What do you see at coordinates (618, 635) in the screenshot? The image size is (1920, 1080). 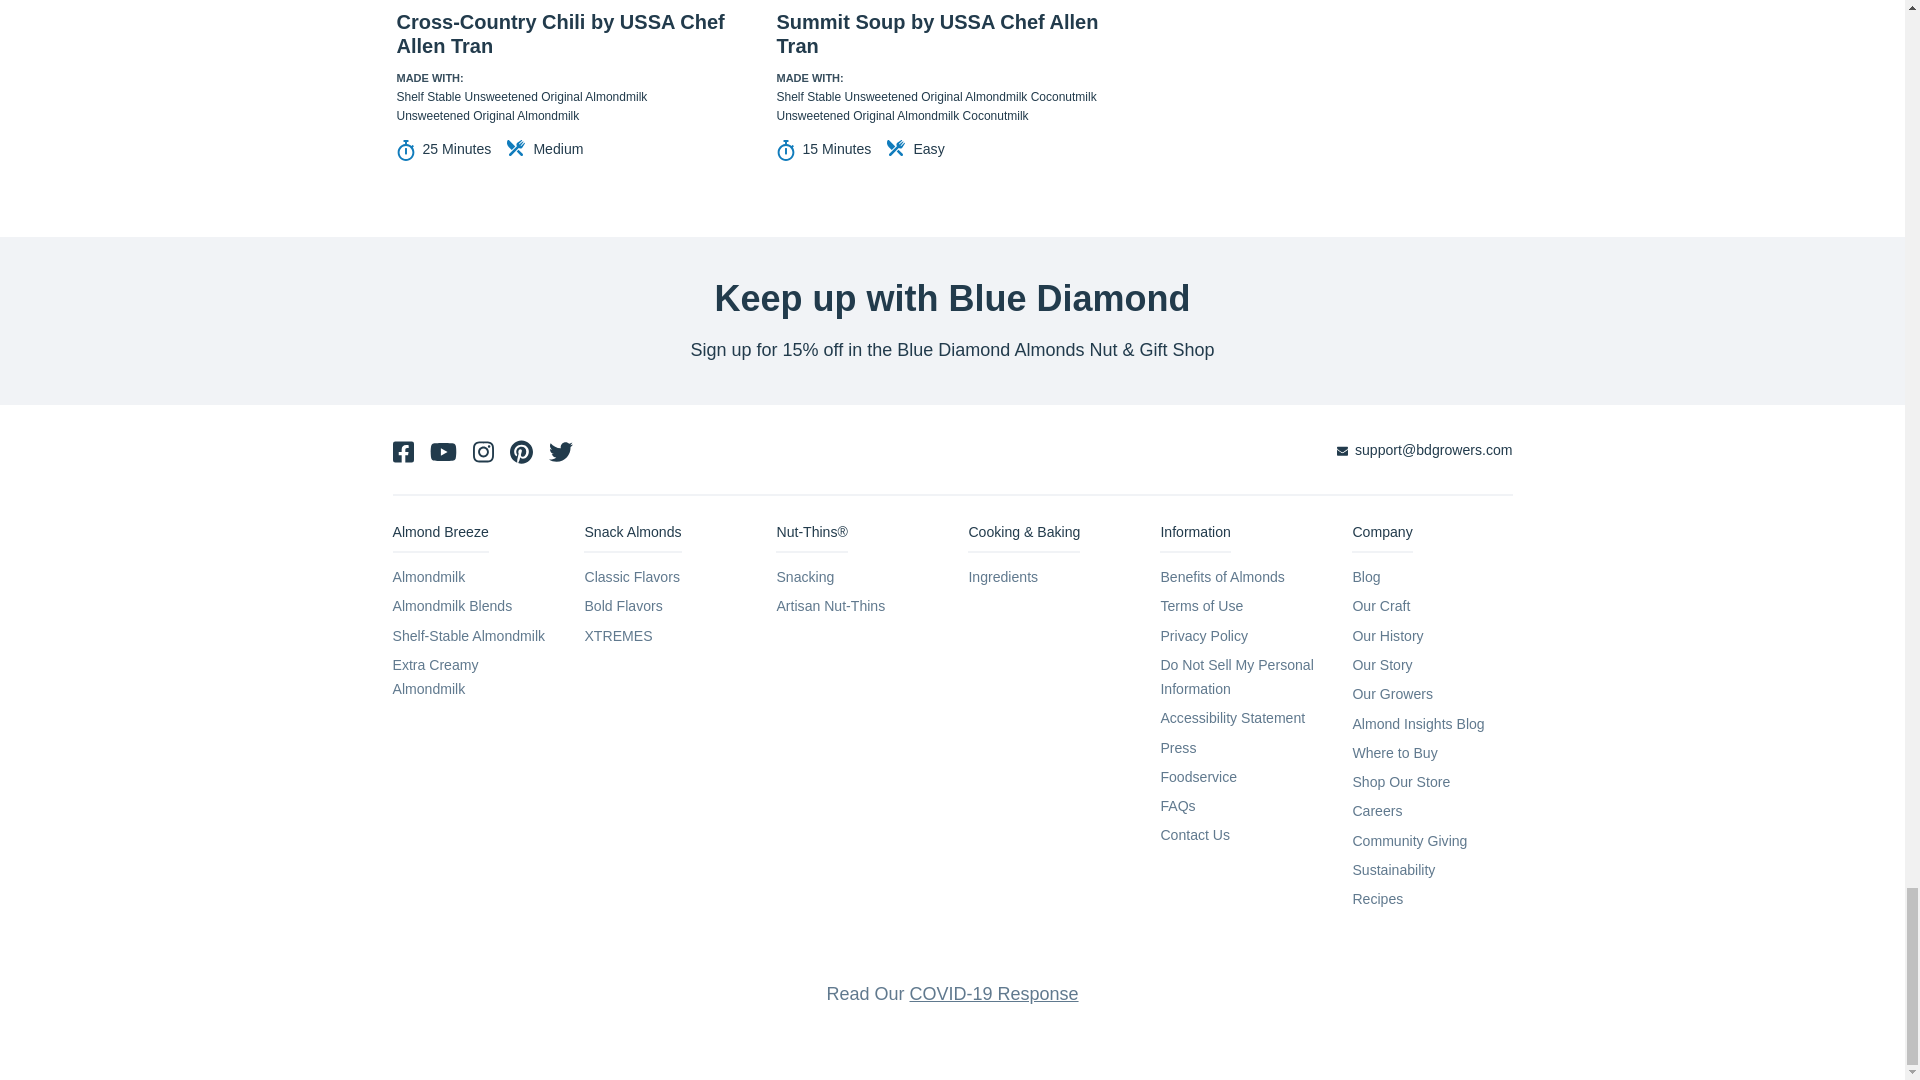 I see `XTREMES` at bounding box center [618, 635].